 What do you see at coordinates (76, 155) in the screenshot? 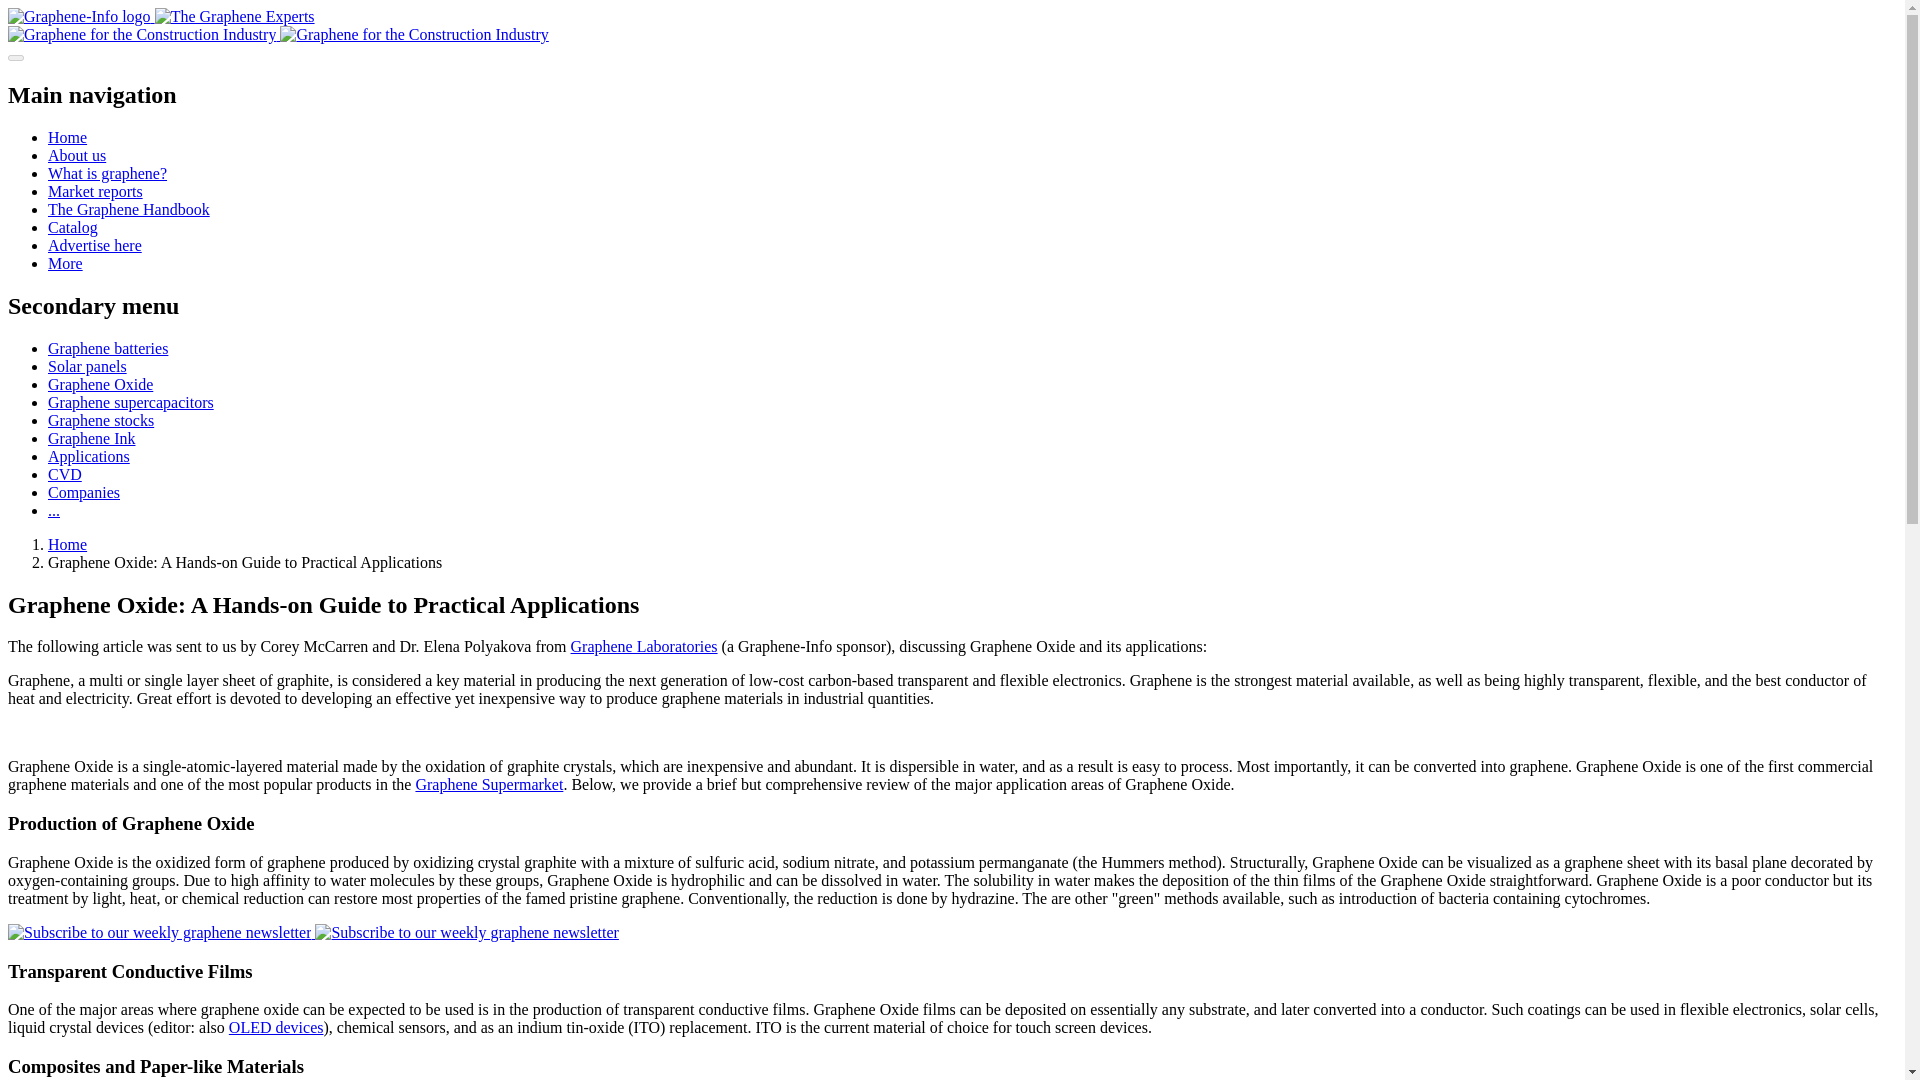
I see `About us` at bounding box center [76, 155].